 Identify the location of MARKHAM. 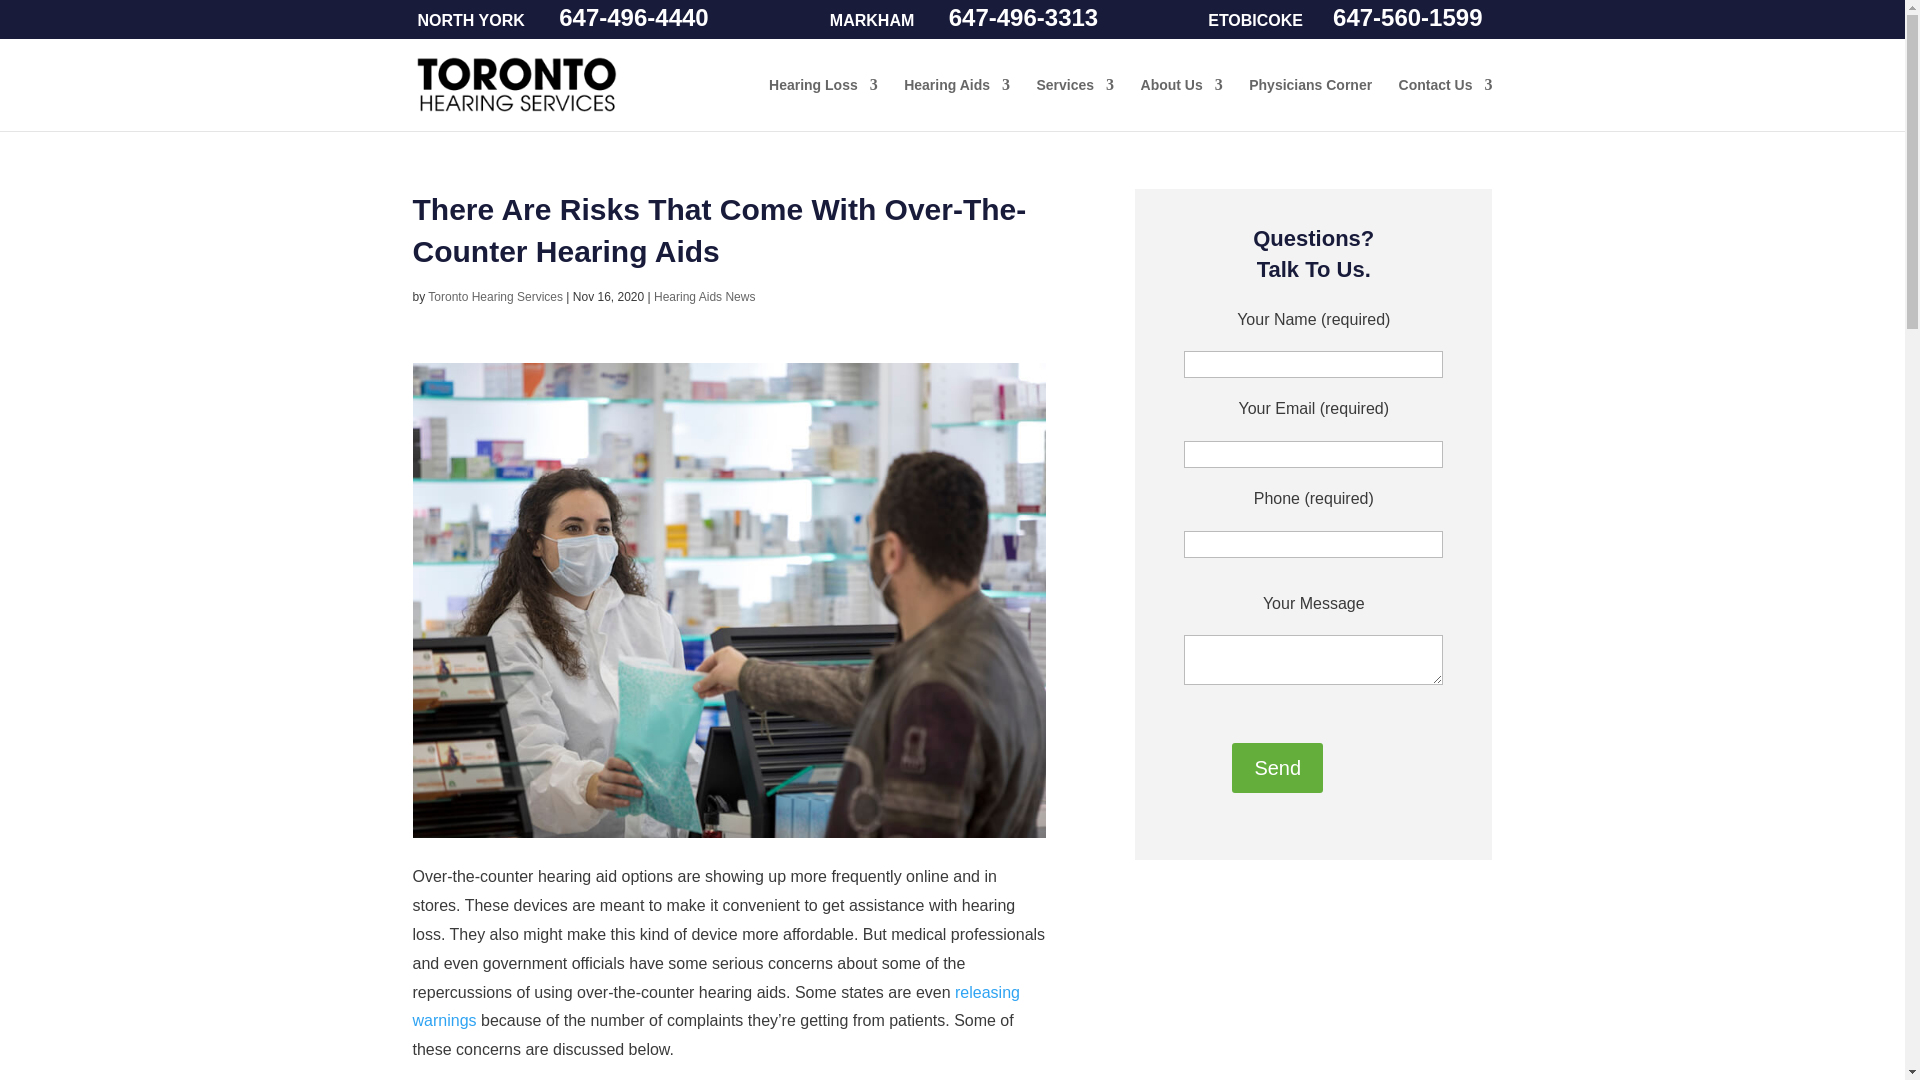
(871, 20).